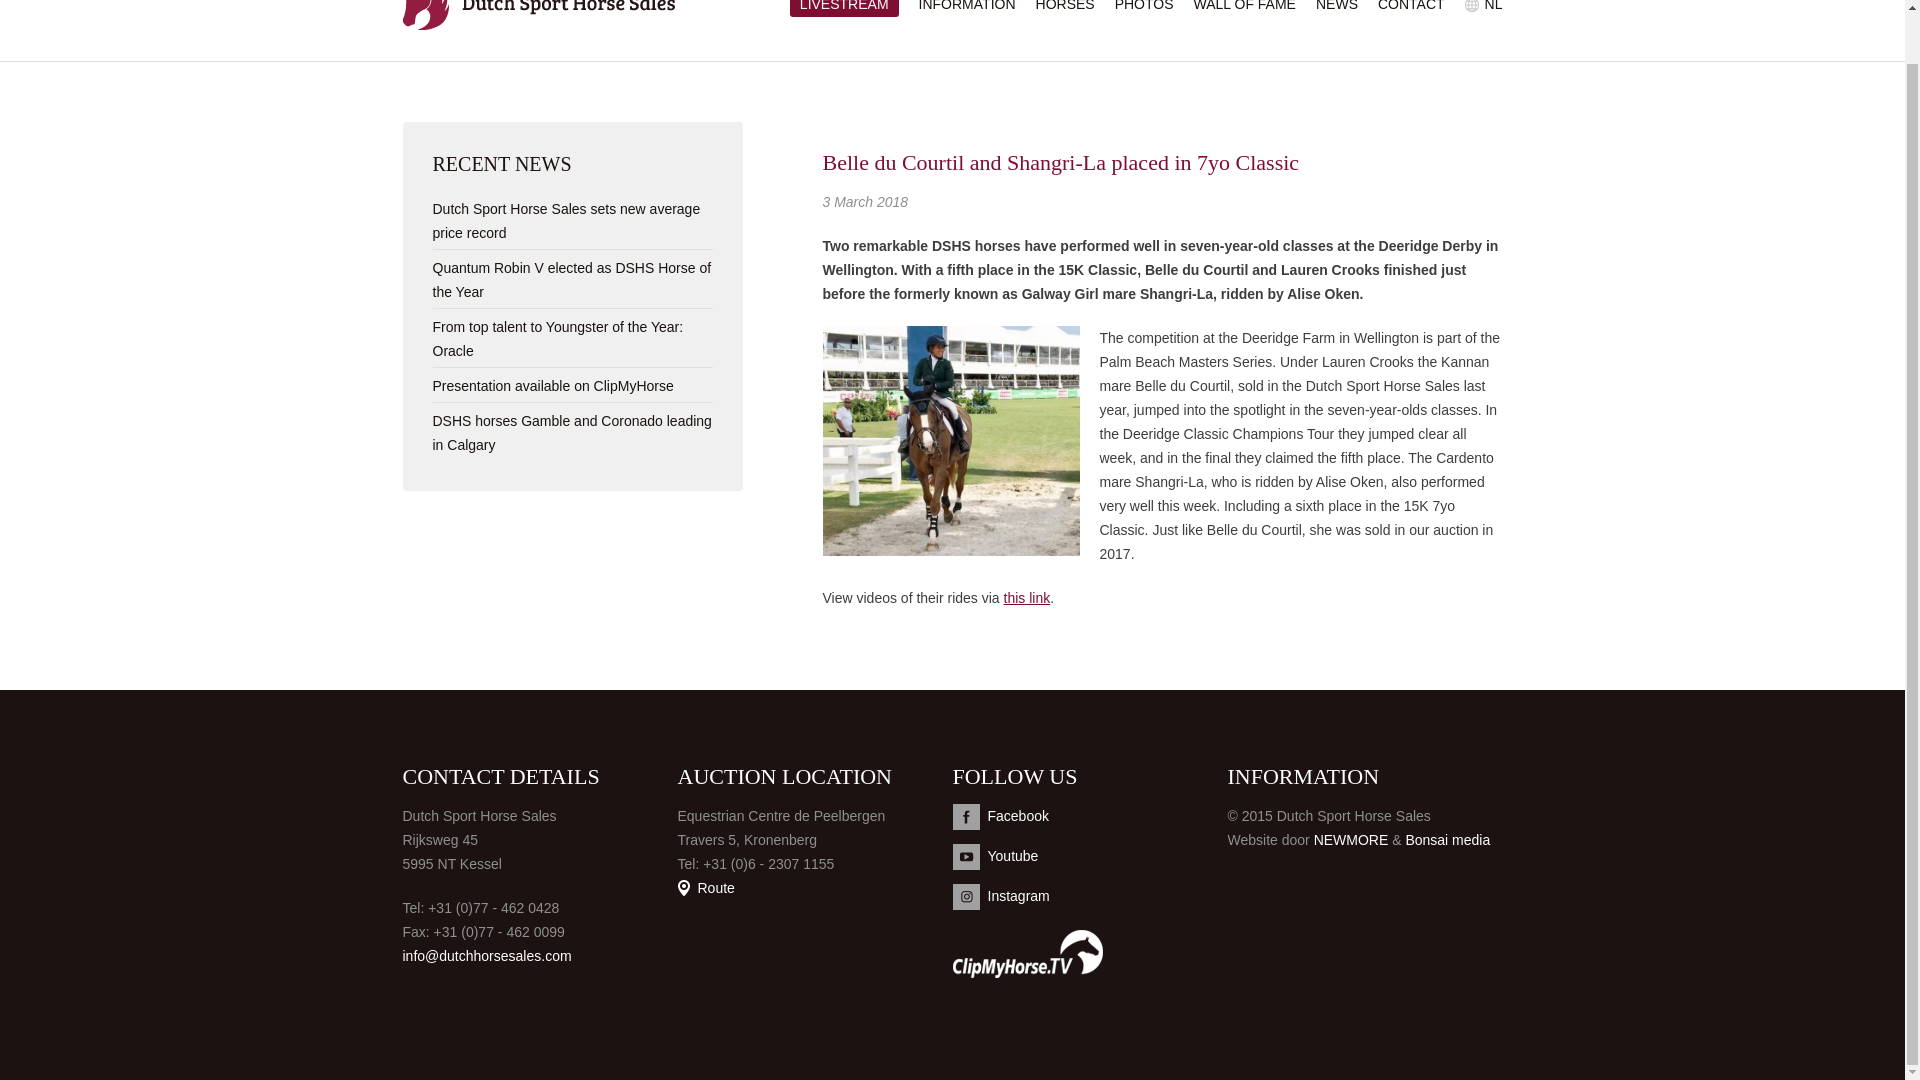  What do you see at coordinates (1027, 597) in the screenshot?
I see `this link` at bounding box center [1027, 597].